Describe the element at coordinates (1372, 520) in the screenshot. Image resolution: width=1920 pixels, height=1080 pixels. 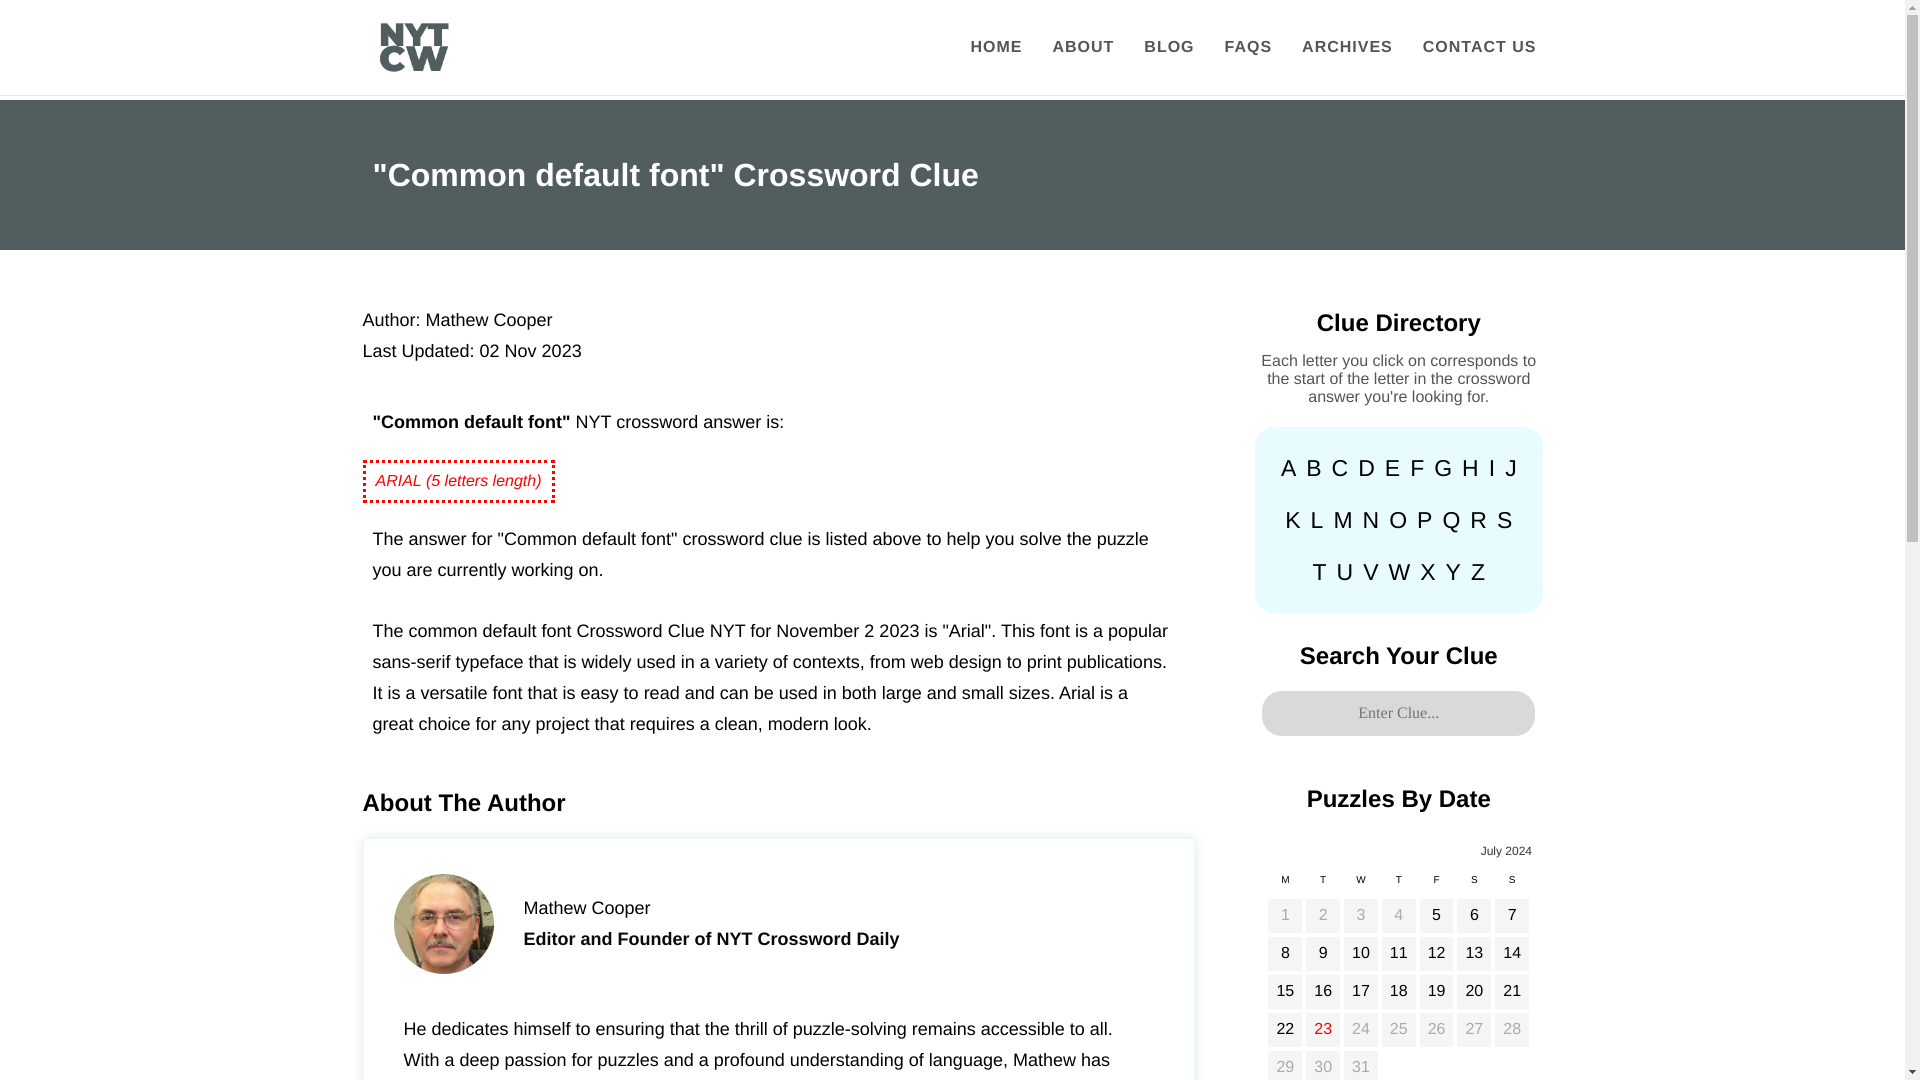
I see `N` at that location.